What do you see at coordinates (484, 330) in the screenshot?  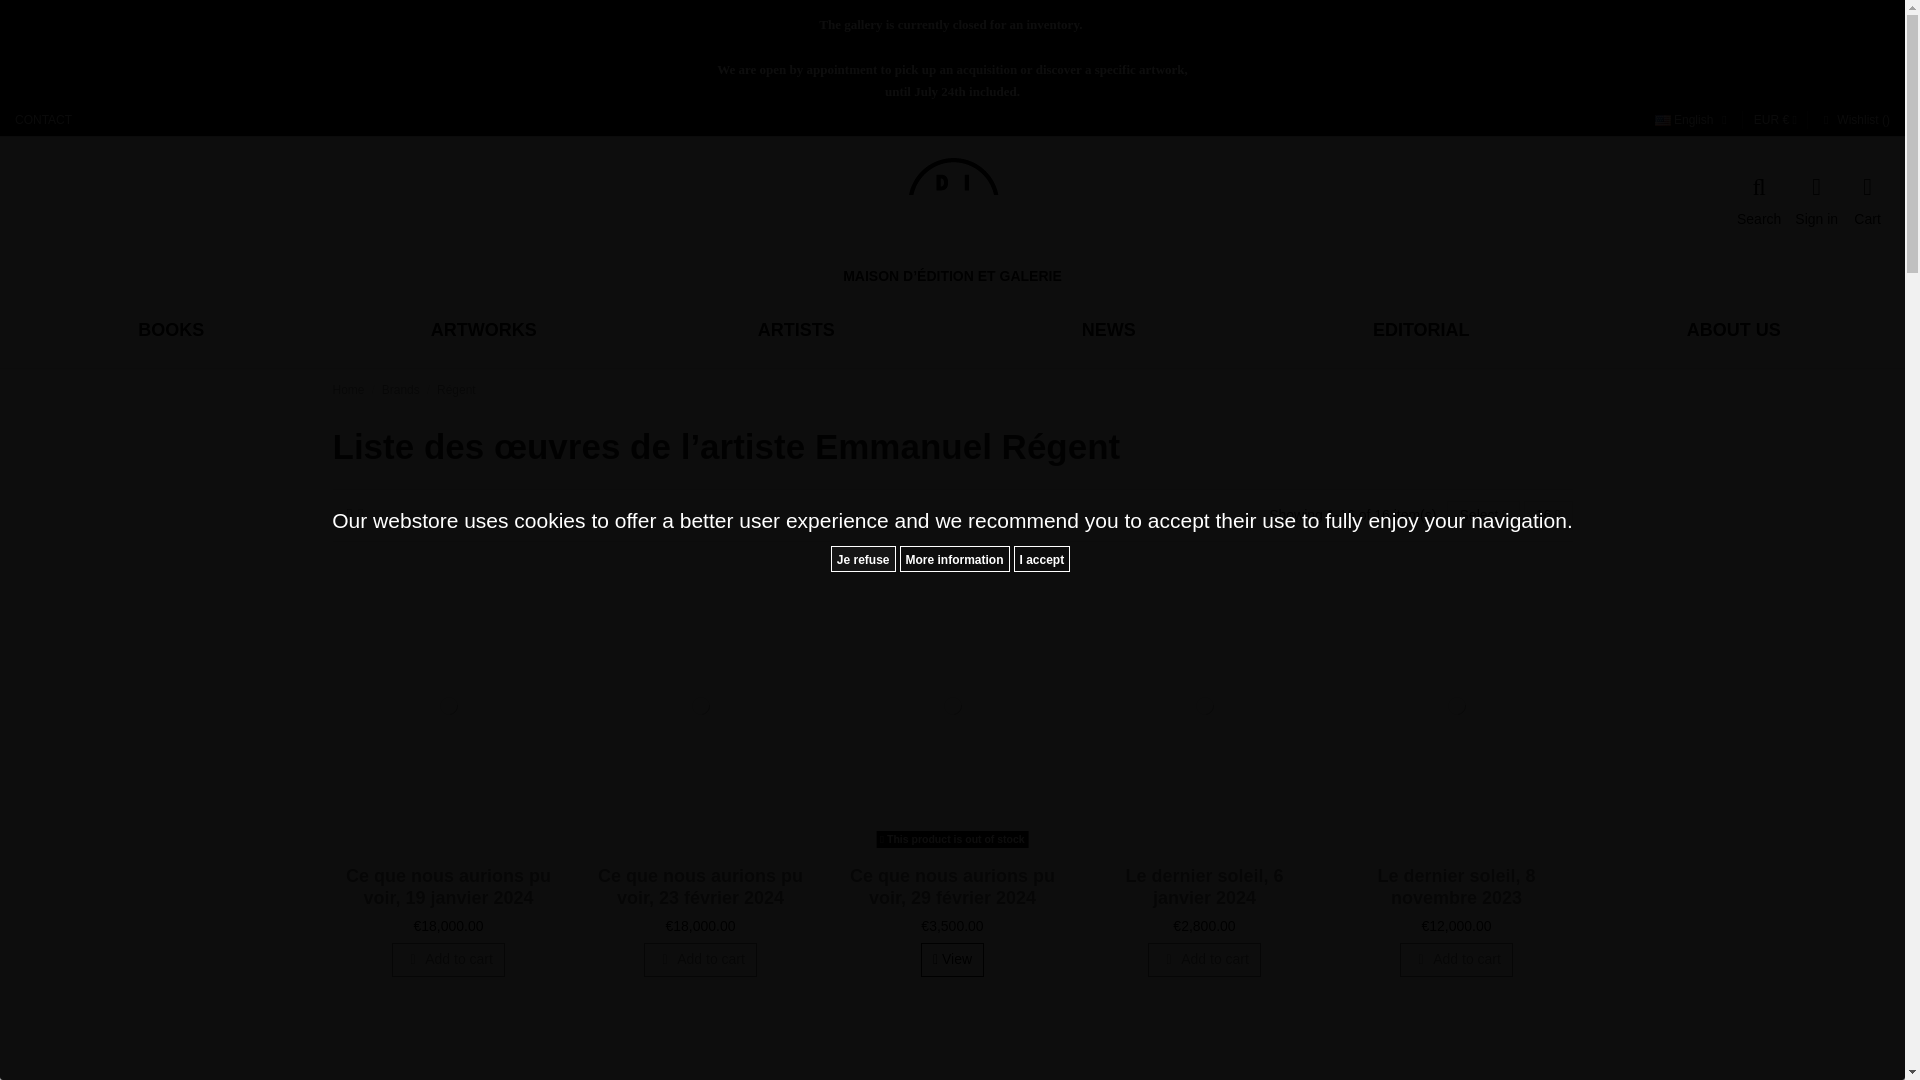 I see `ARTWORKS` at bounding box center [484, 330].